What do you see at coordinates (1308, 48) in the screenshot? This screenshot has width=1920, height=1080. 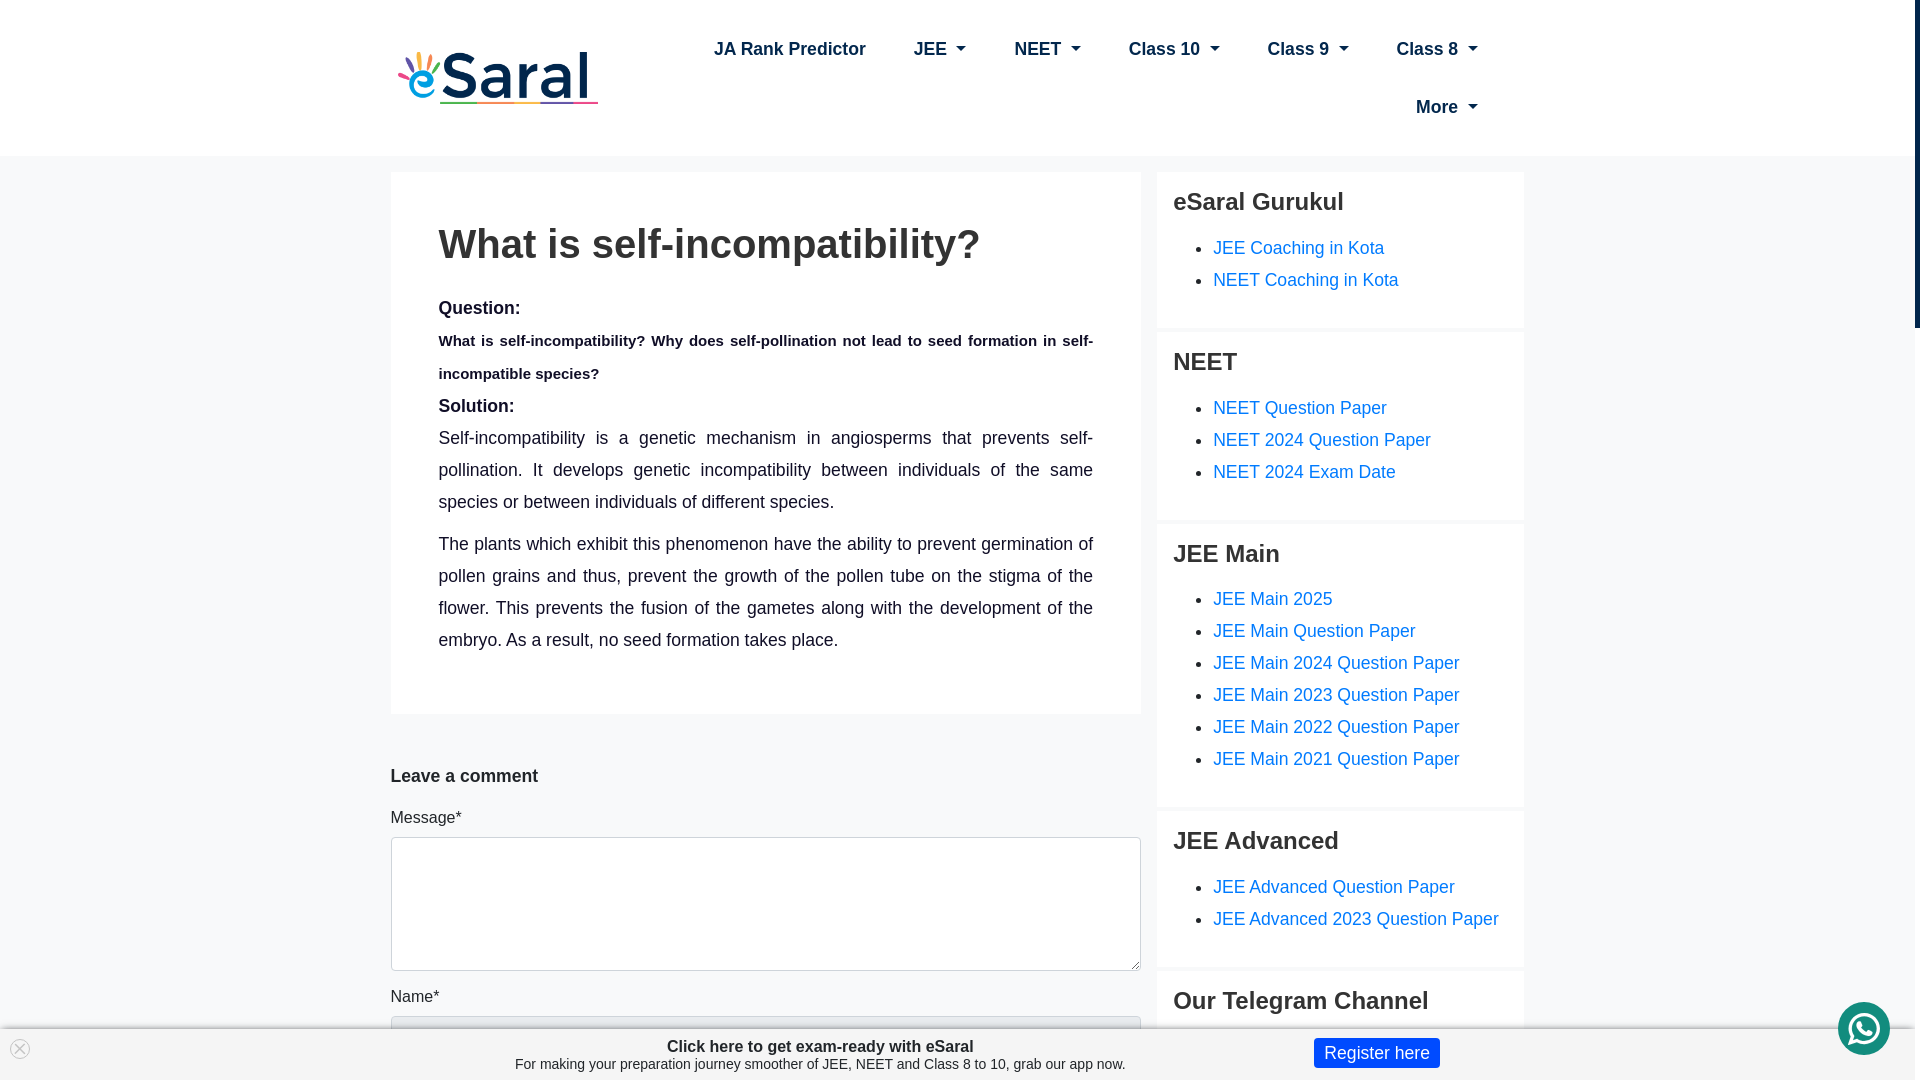 I see `Class 9` at bounding box center [1308, 48].